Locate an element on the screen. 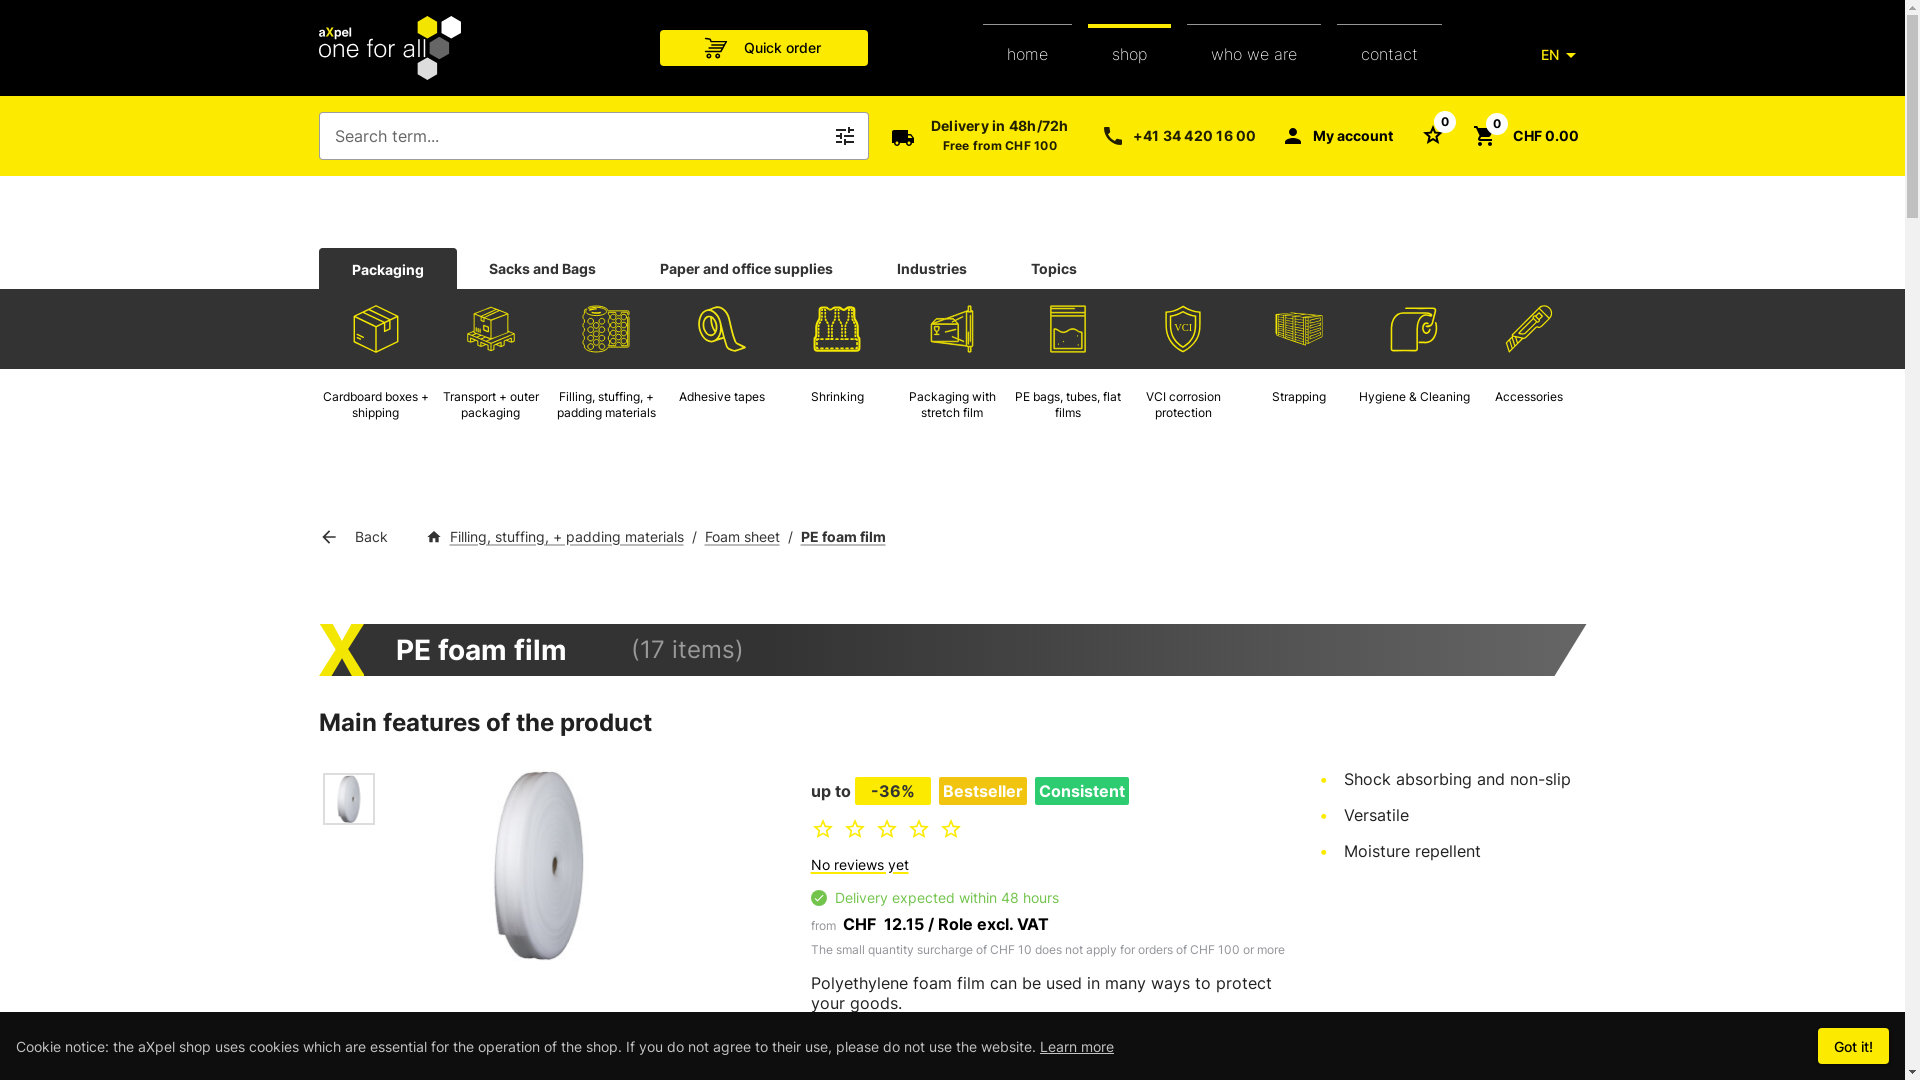 This screenshot has width=1920, height=1080. PE foam film is located at coordinates (842, 536).